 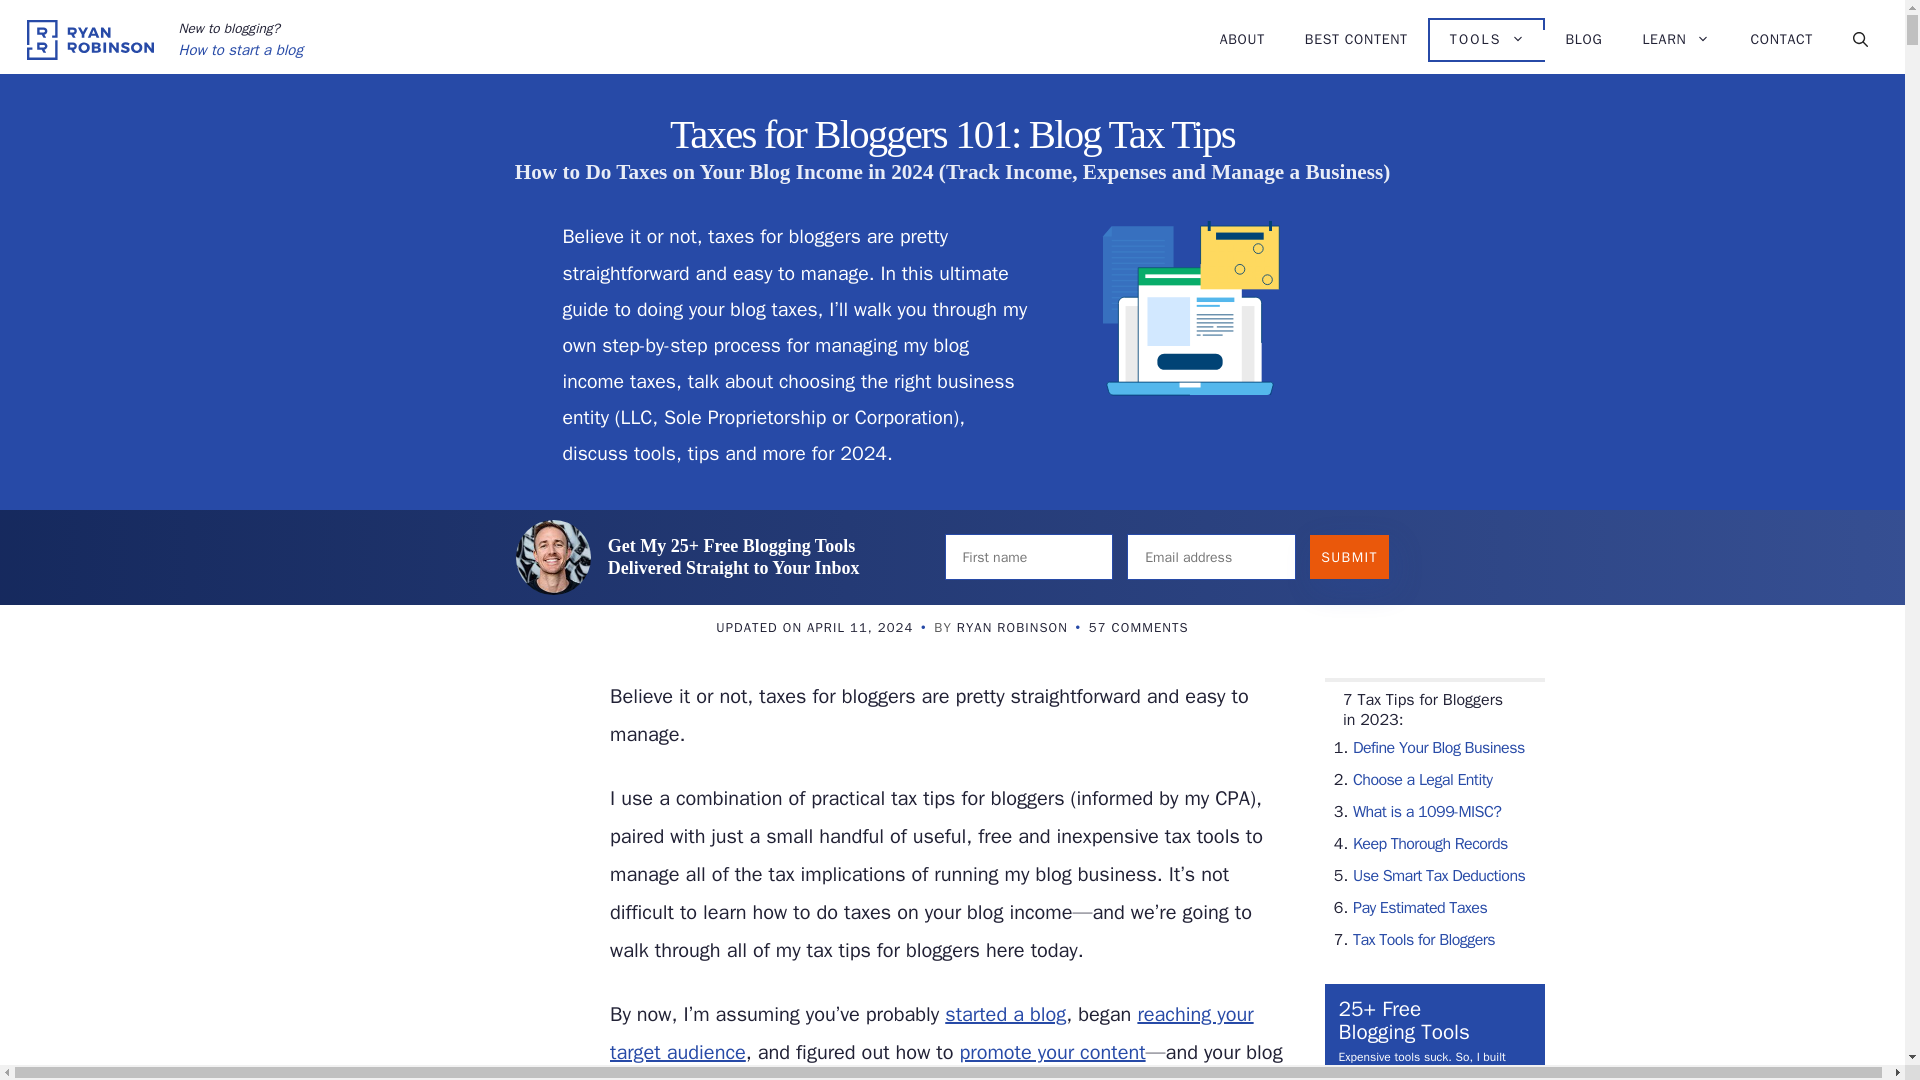 I want to click on reaching your target audience, so click(x=932, y=1033).